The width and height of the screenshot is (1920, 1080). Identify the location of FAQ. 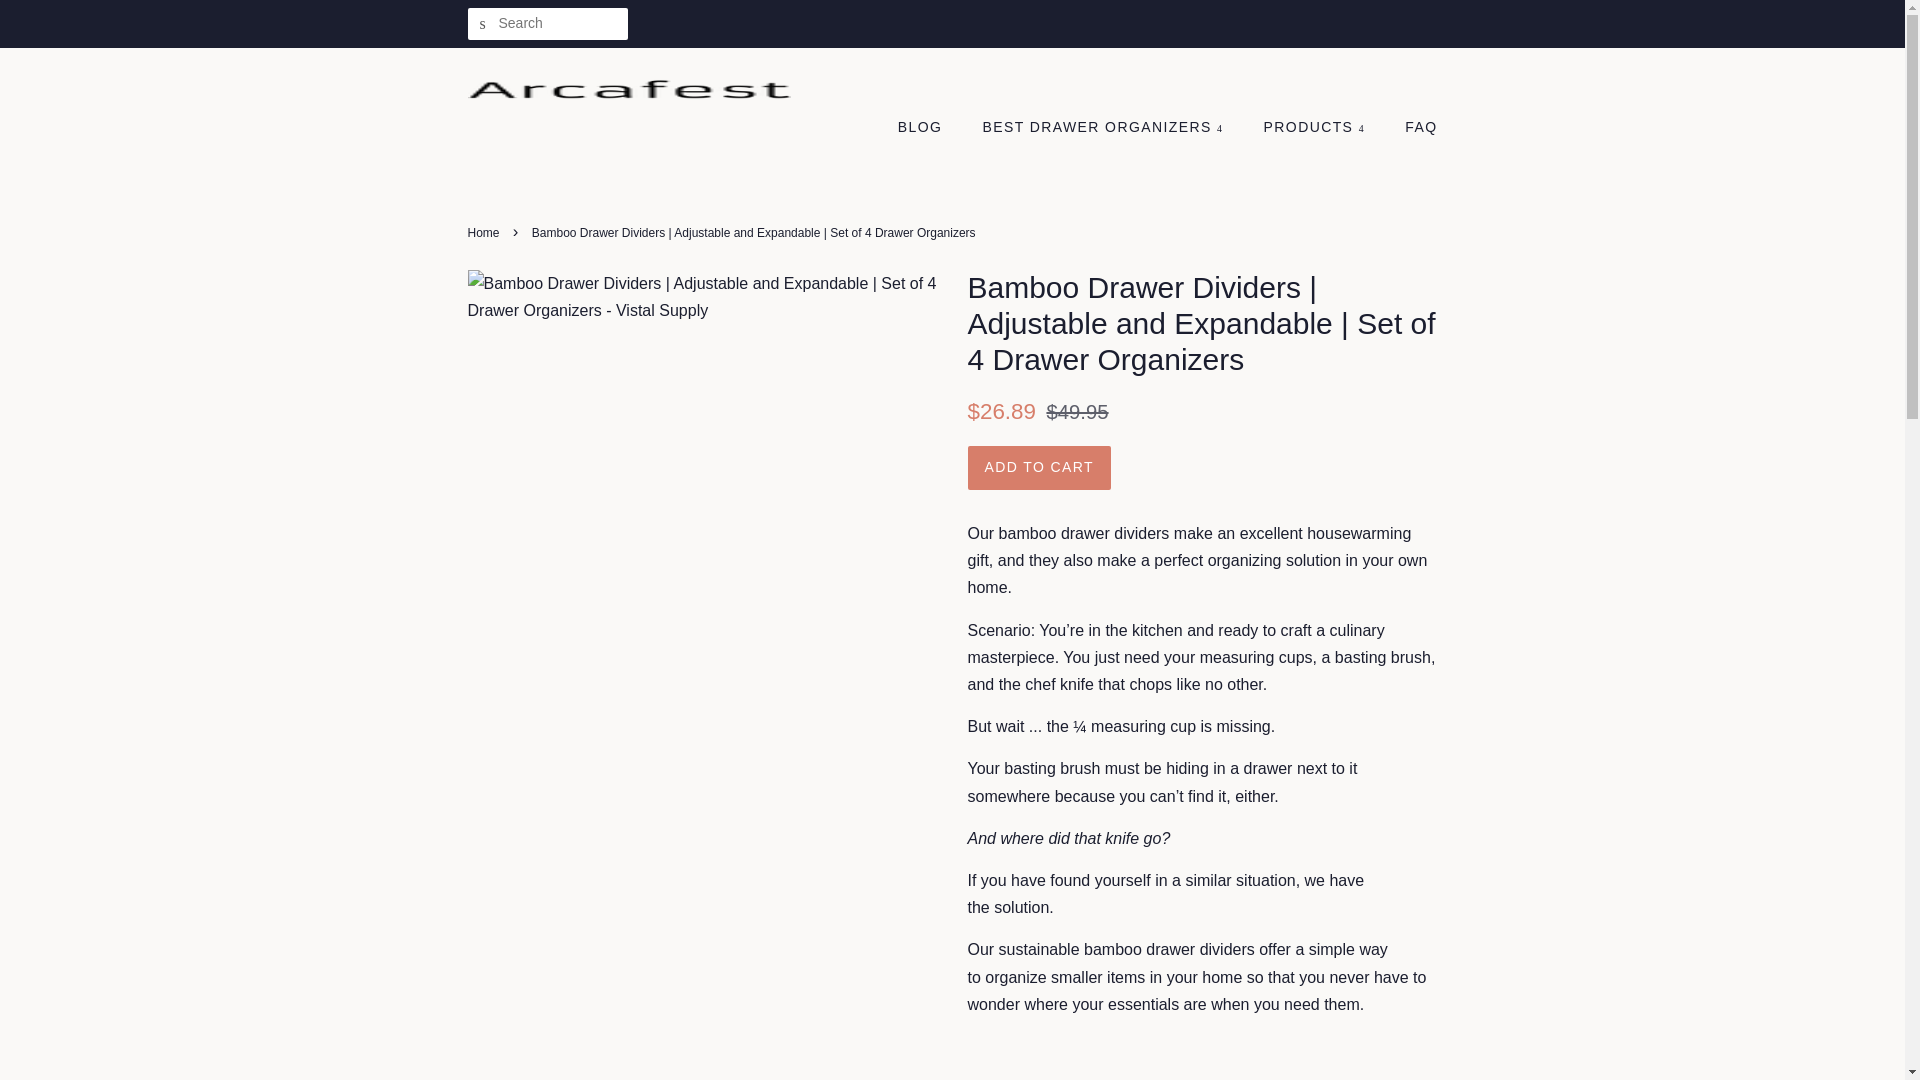
(1413, 128).